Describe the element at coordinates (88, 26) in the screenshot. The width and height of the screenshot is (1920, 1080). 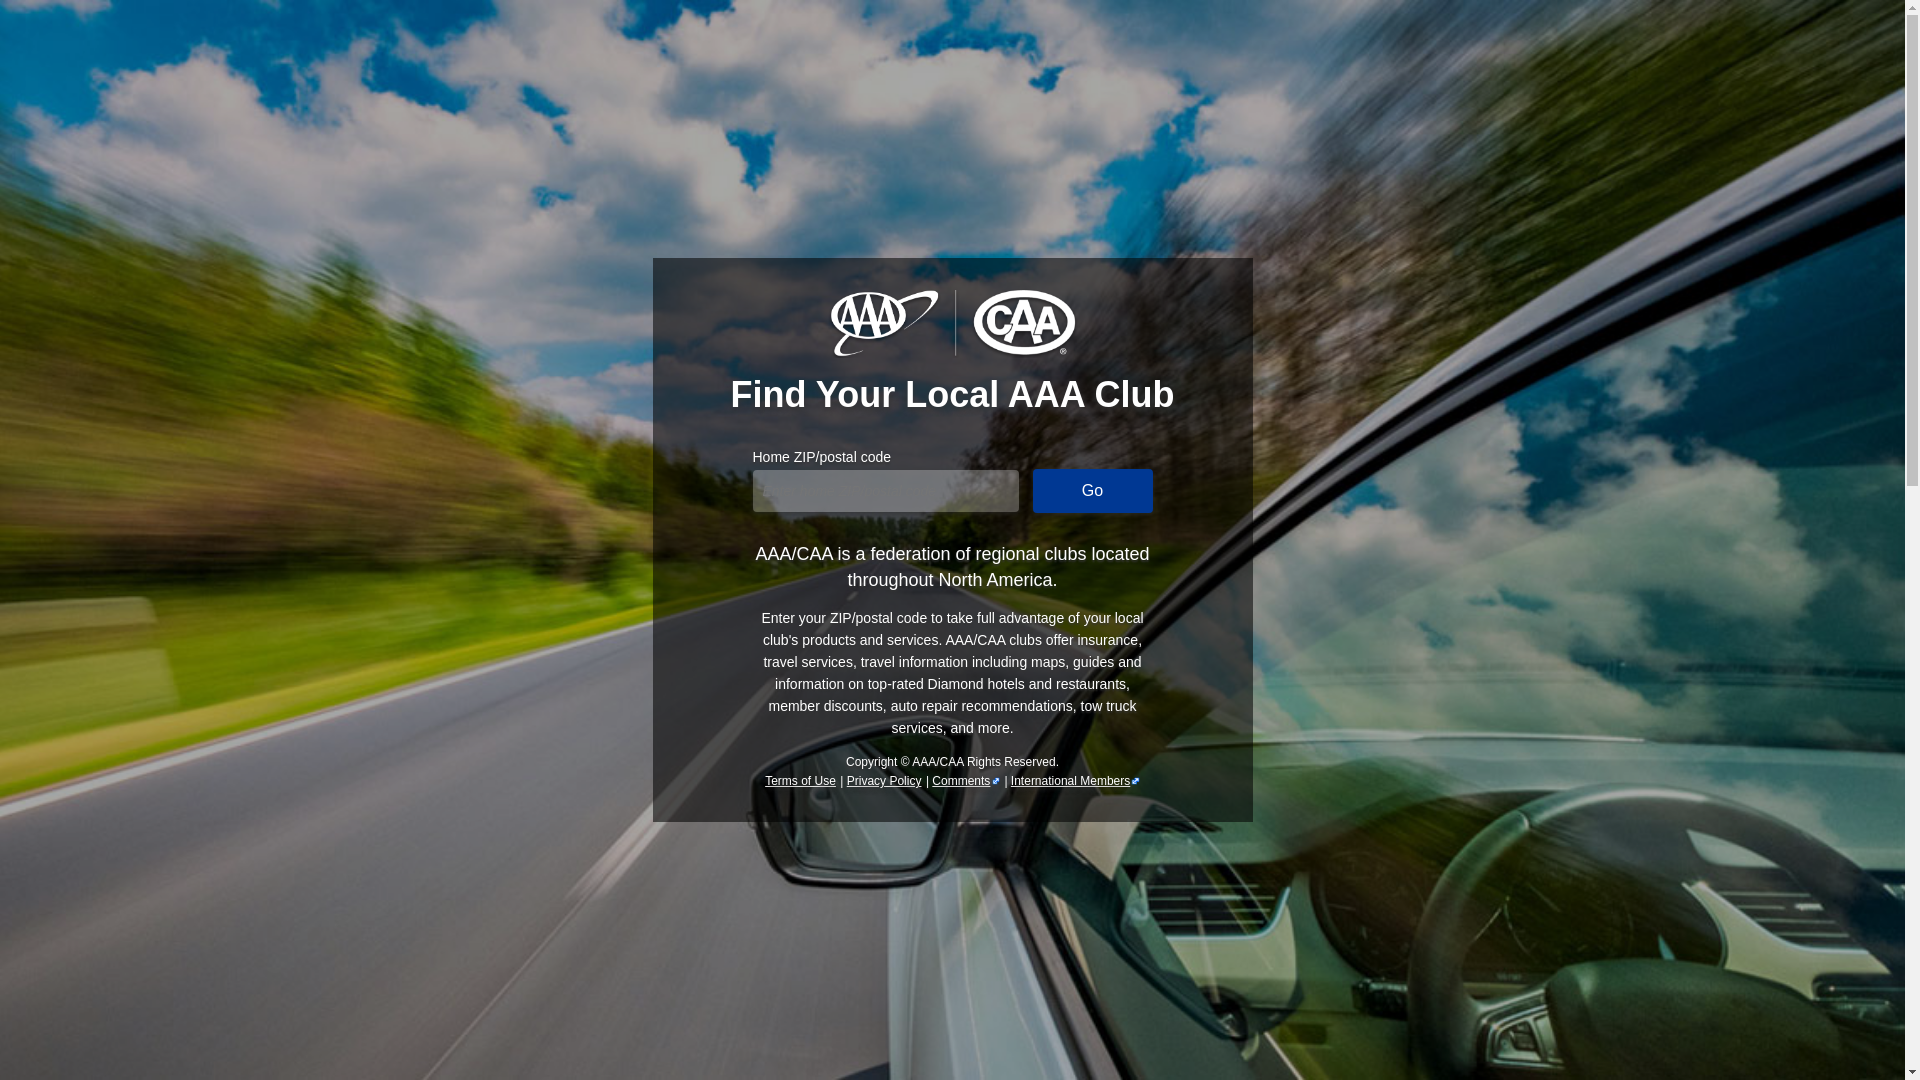
I see `Skip to main content` at that location.